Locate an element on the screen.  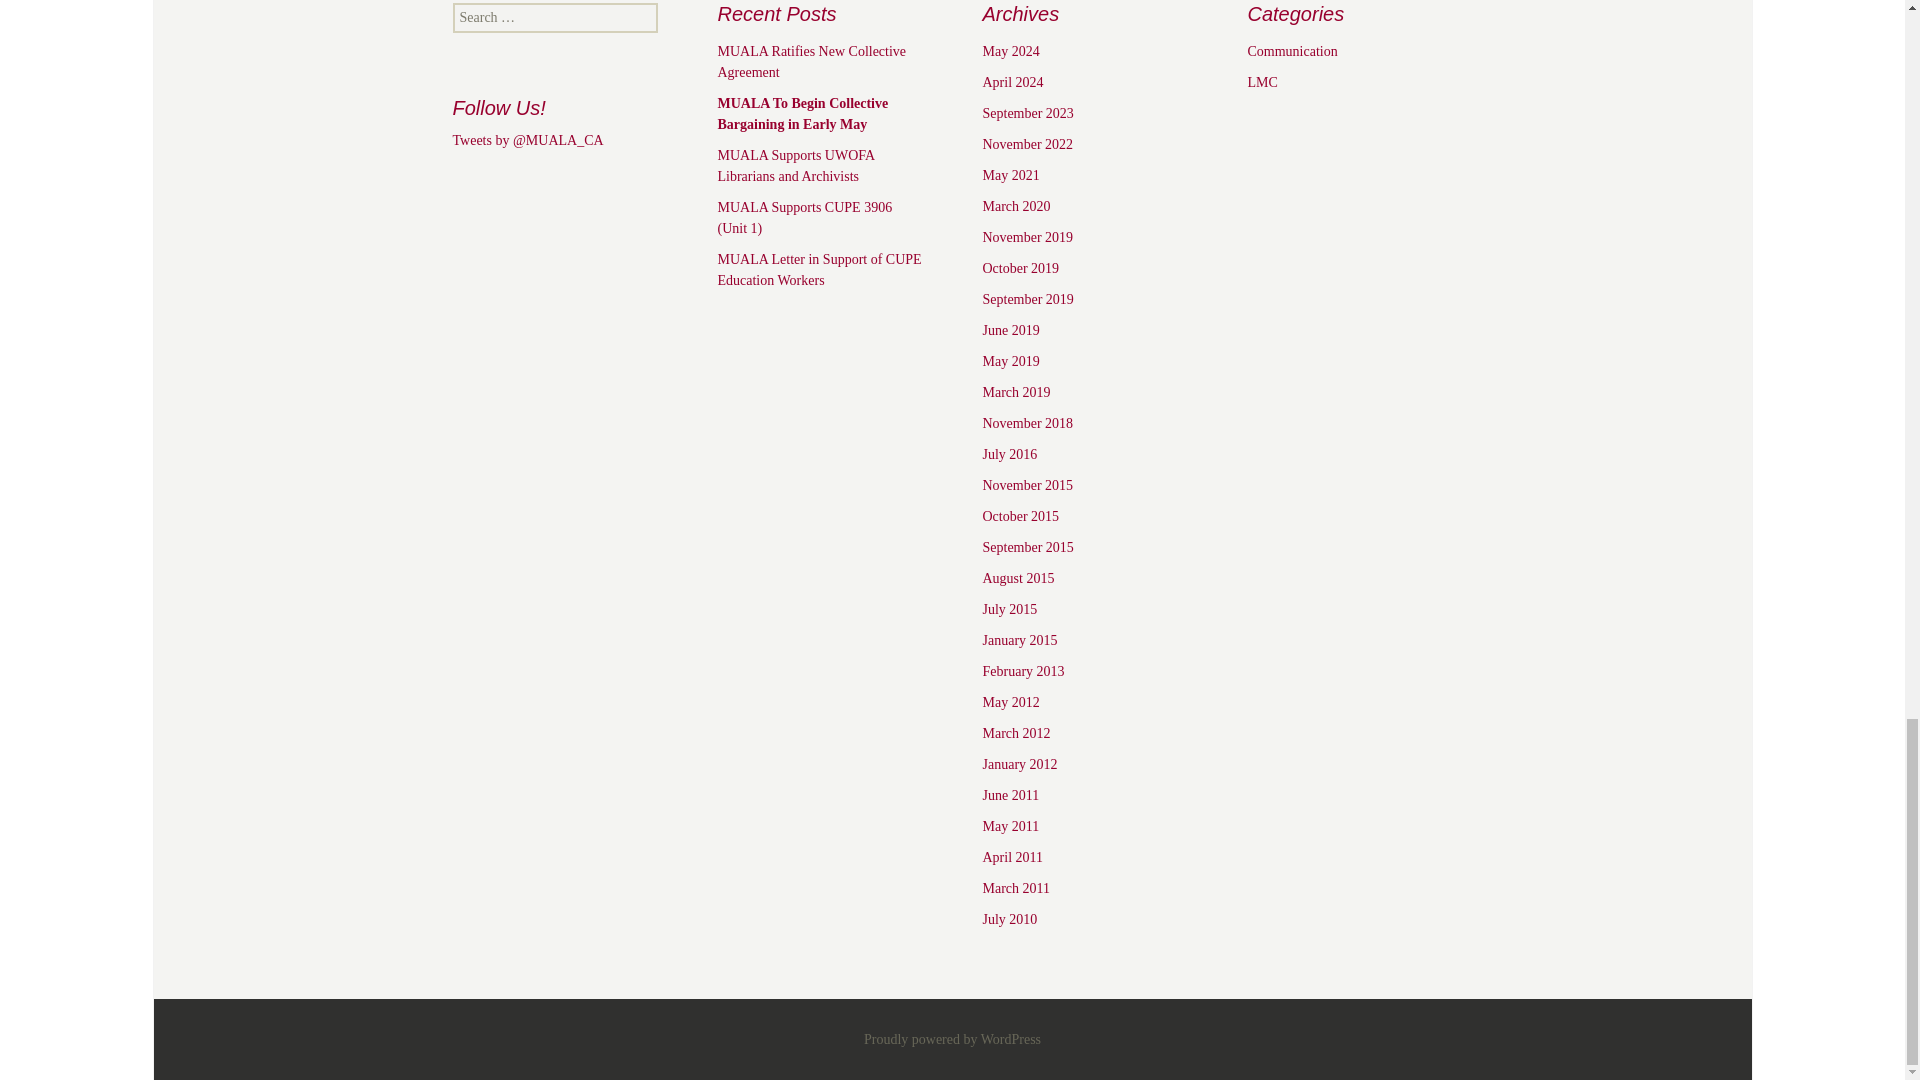
October 2019 is located at coordinates (1020, 268).